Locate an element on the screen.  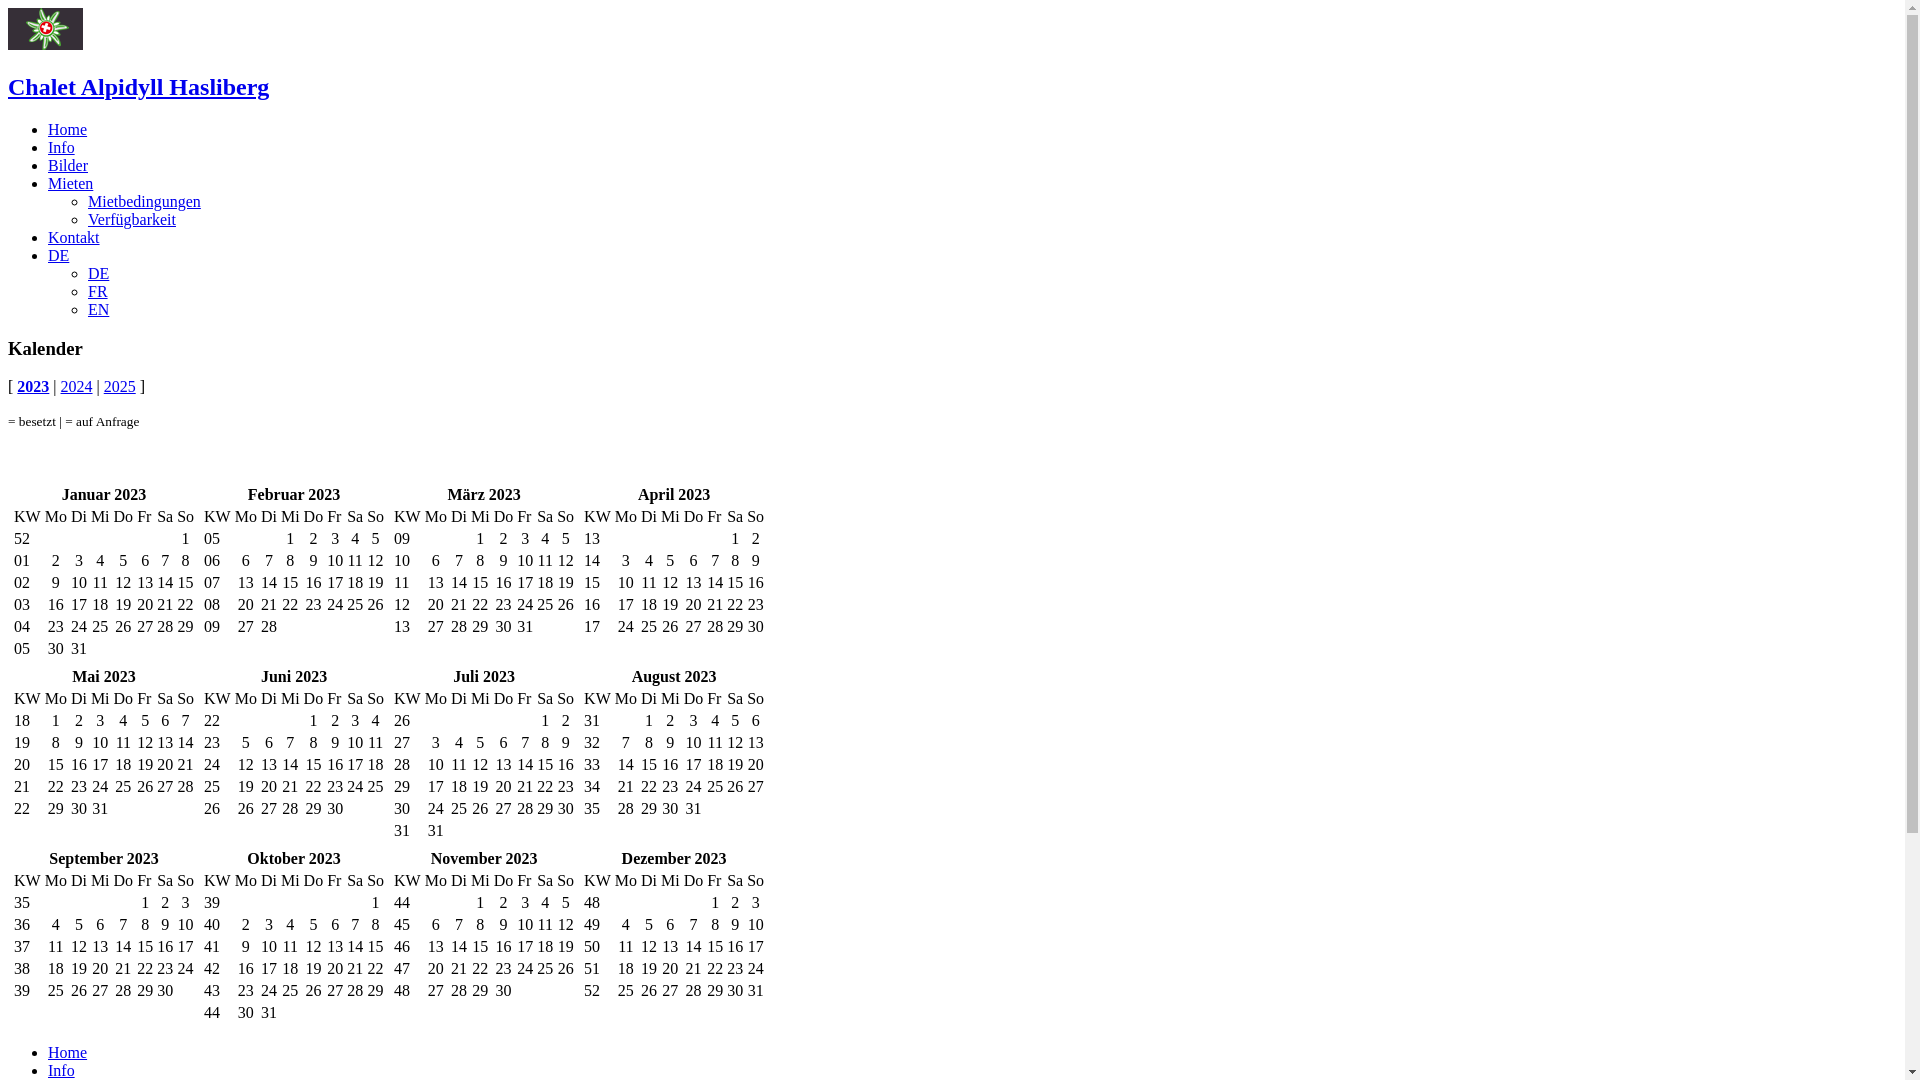
2023 is located at coordinates (33, 386).